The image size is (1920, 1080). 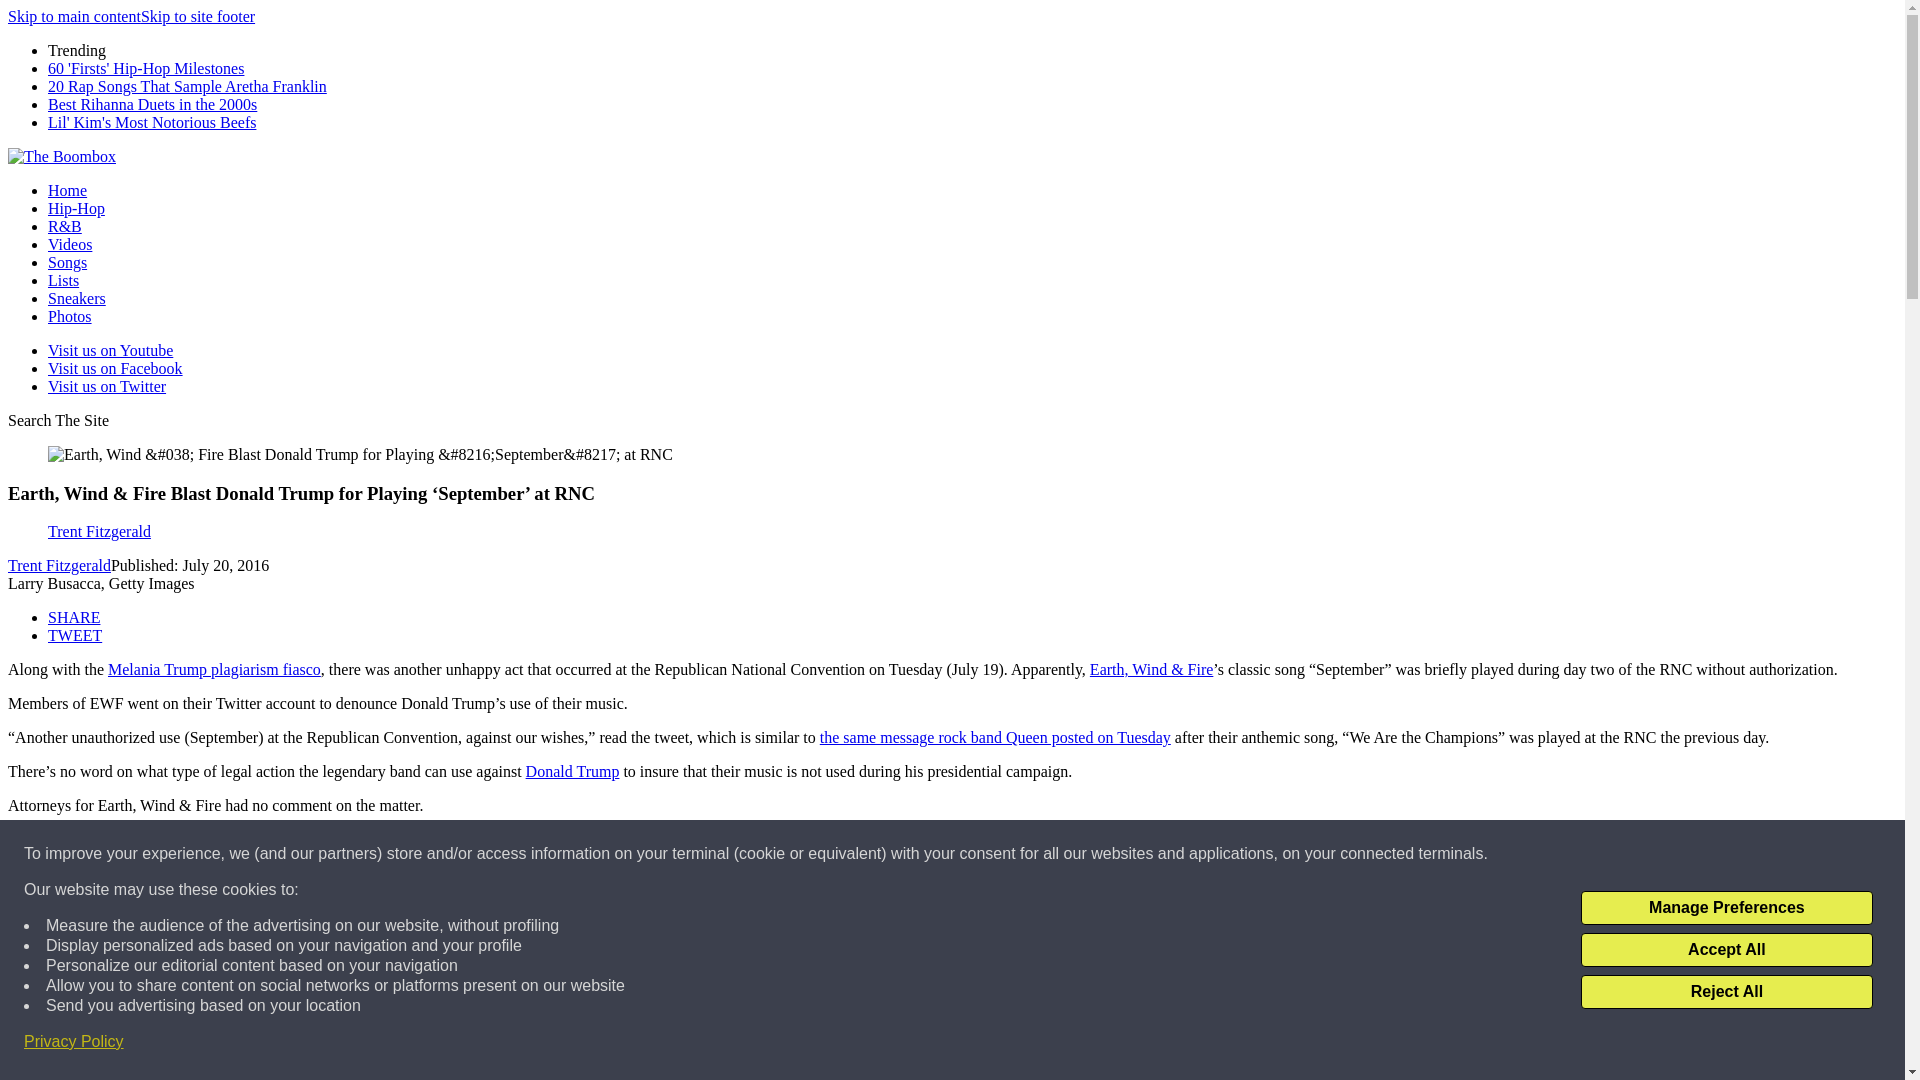 What do you see at coordinates (74, 1042) in the screenshot?
I see `Privacy Policy` at bounding box center [74, 1042].